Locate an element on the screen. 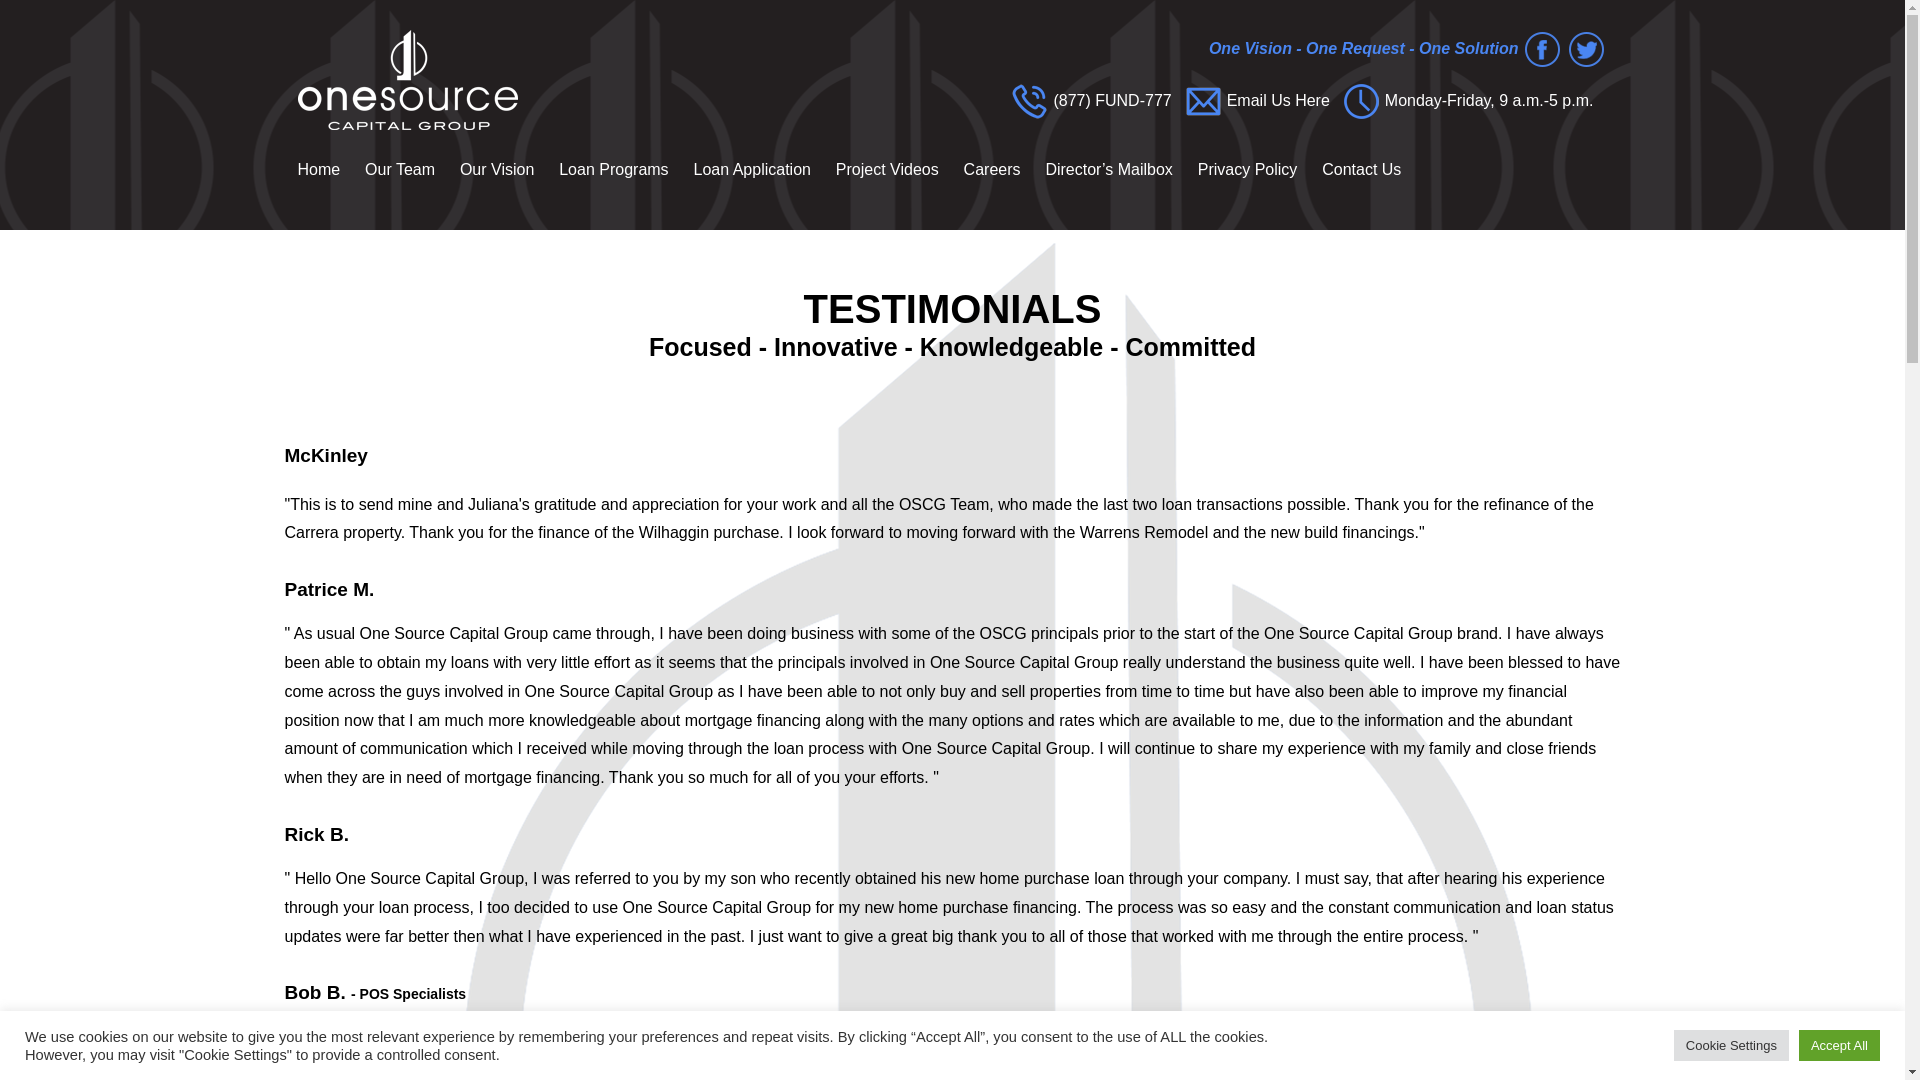  Privacy Policy is located at coordinates (1236, 170).